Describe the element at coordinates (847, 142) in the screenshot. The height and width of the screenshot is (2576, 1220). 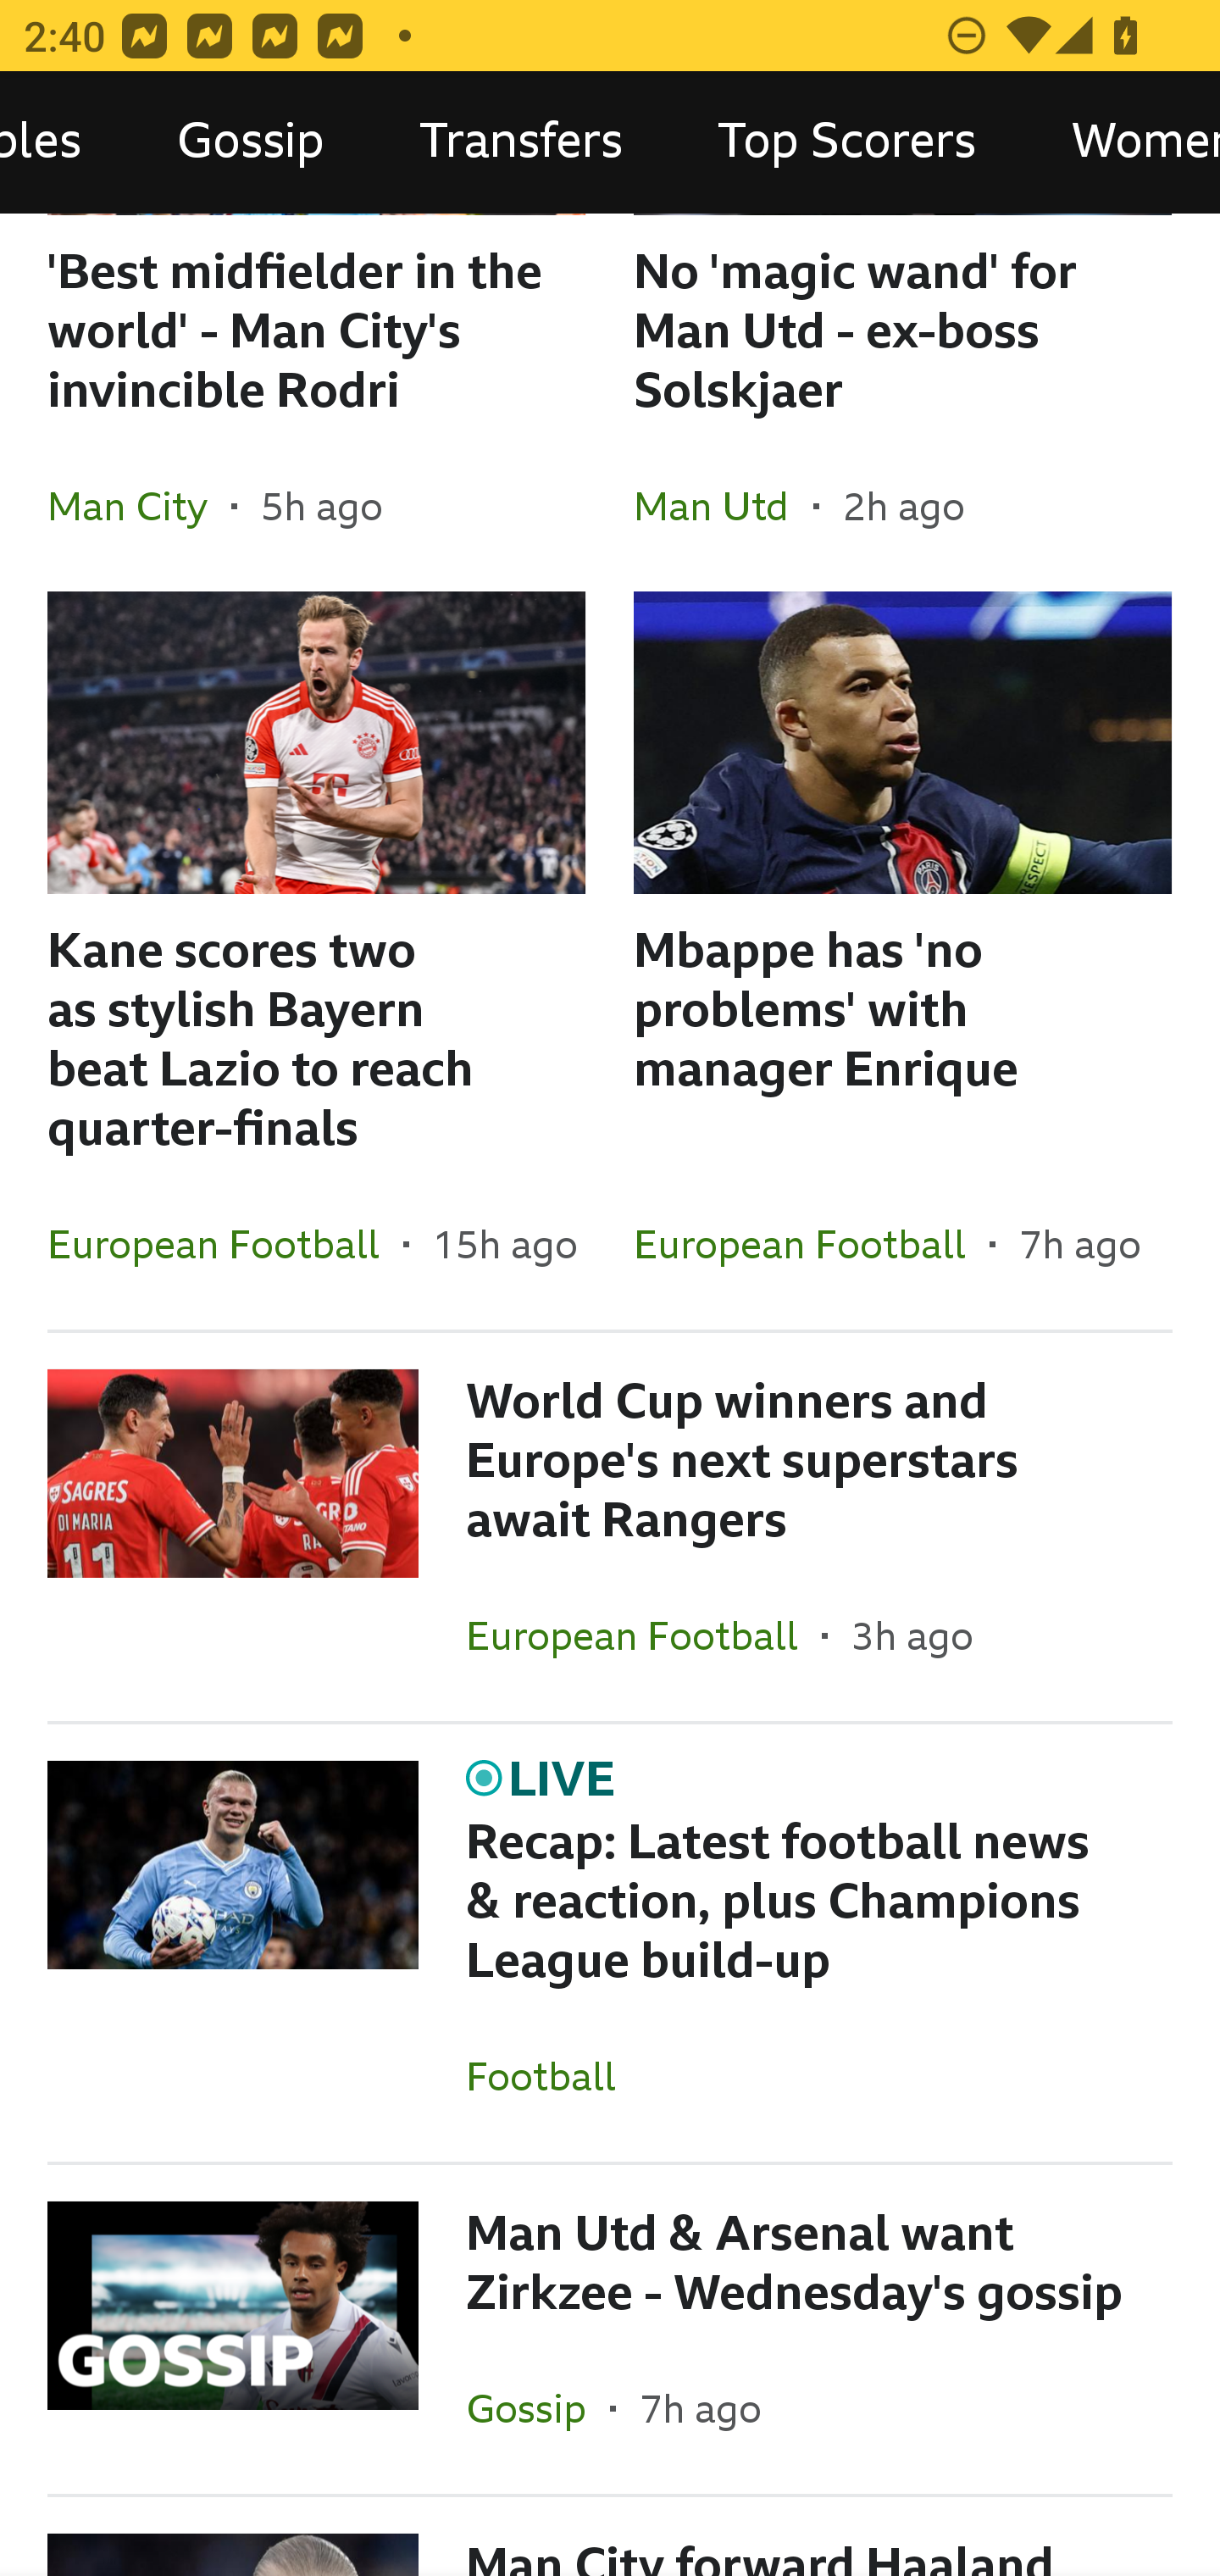
I see `Top Scorers` at that location.